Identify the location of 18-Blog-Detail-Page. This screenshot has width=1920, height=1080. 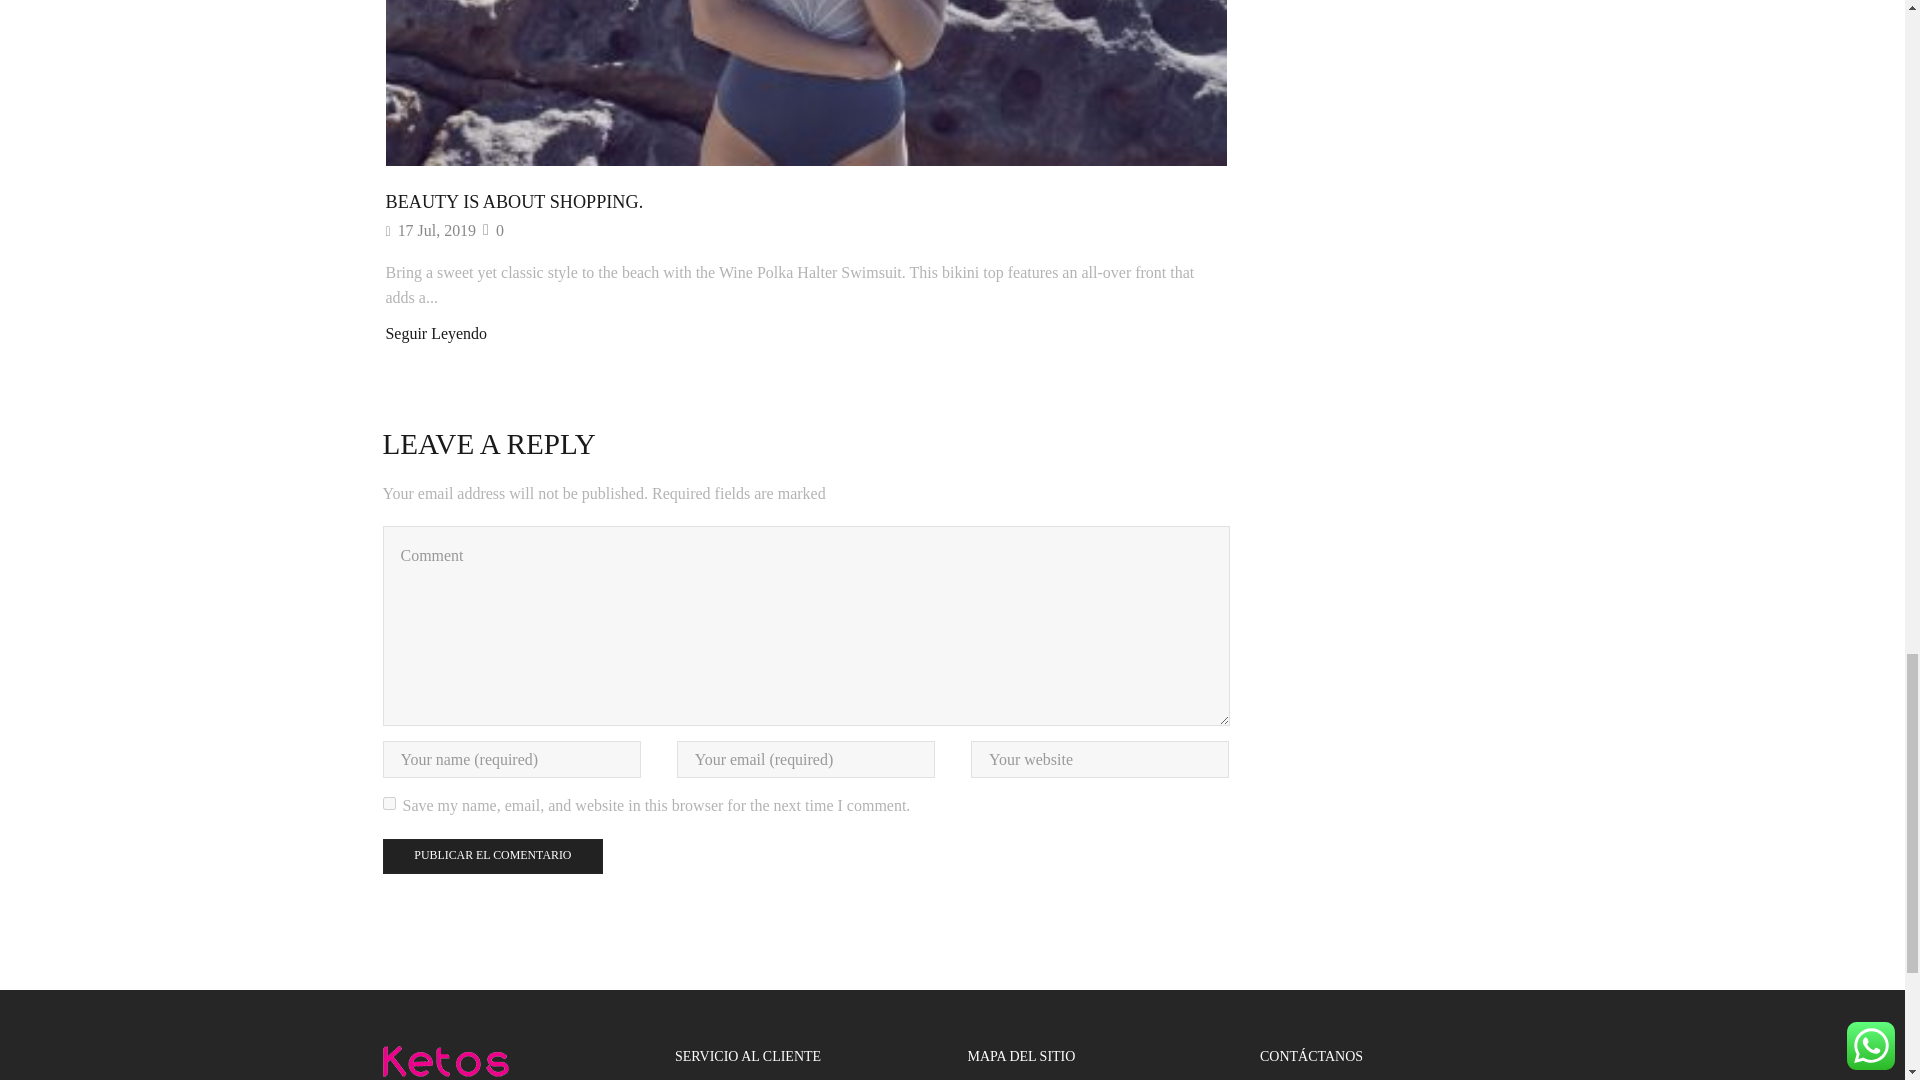
(806, 83).